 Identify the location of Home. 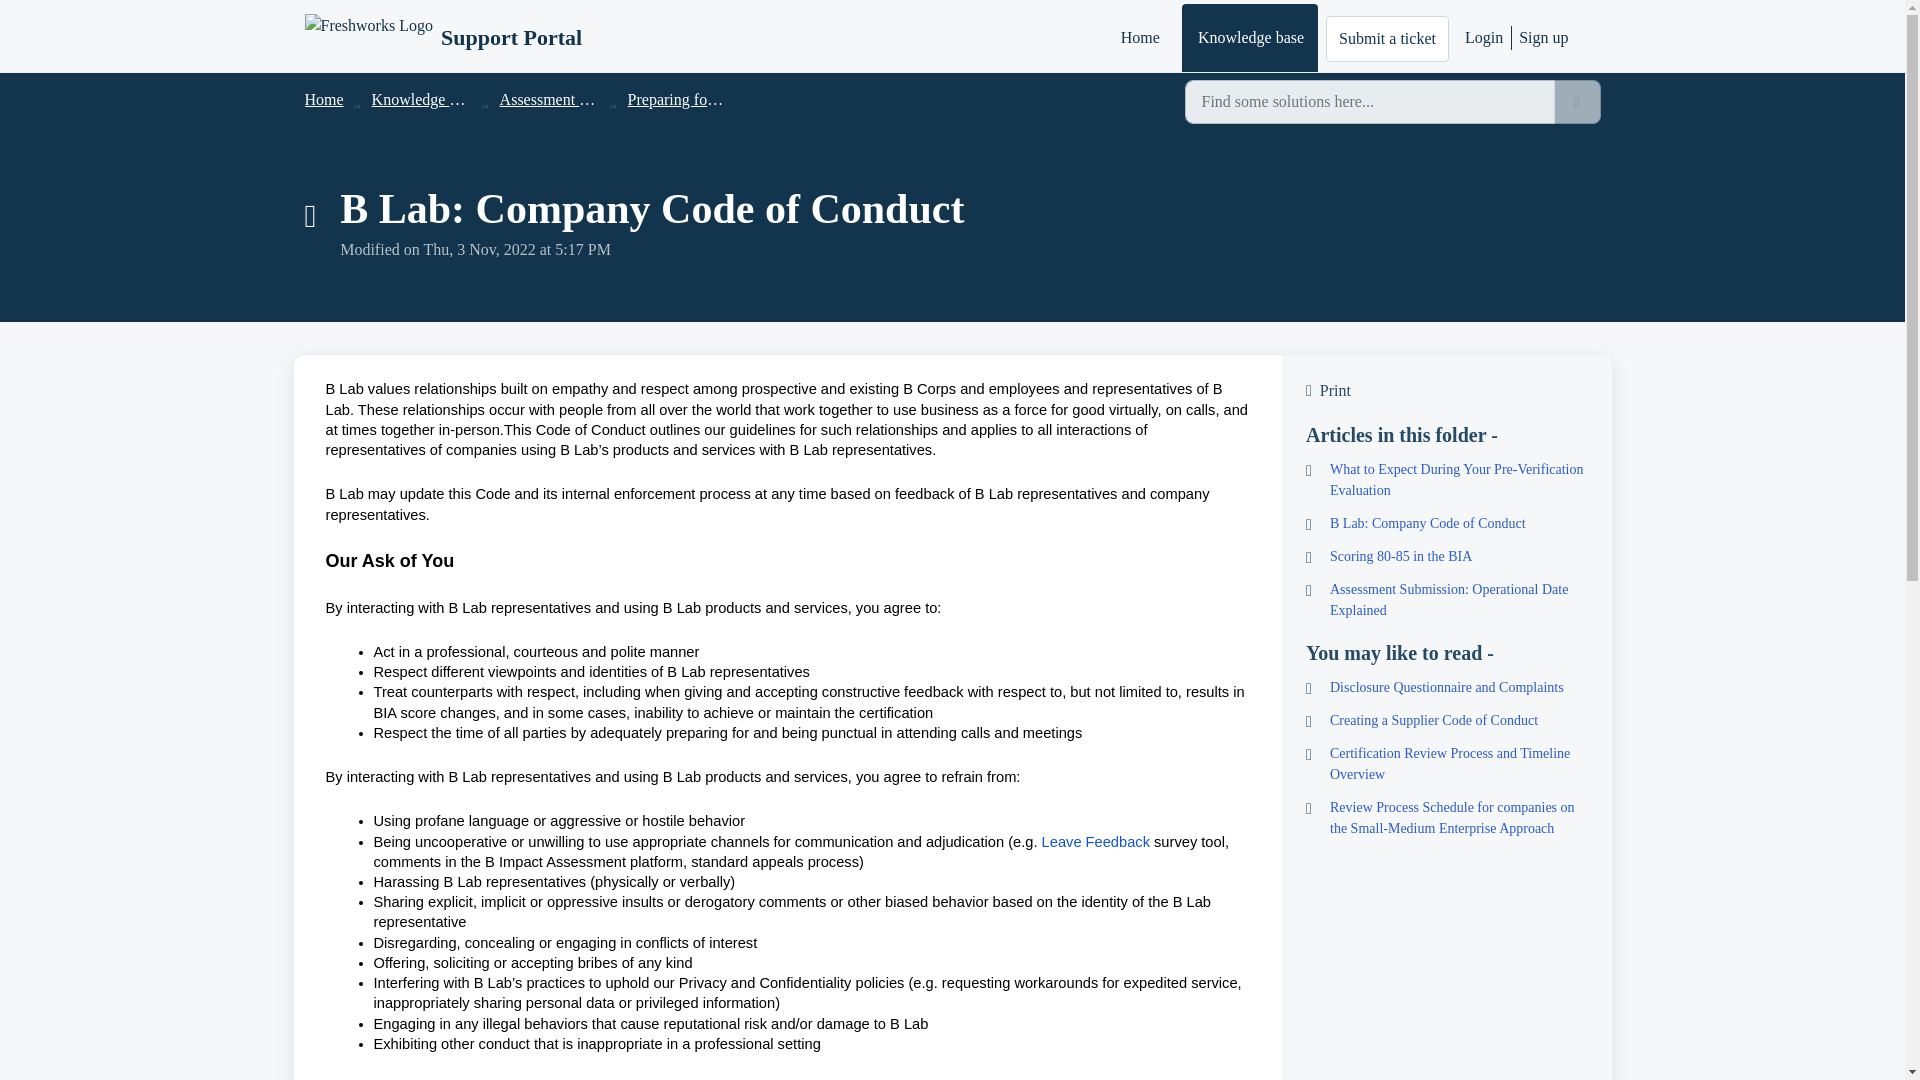
(323, 99).